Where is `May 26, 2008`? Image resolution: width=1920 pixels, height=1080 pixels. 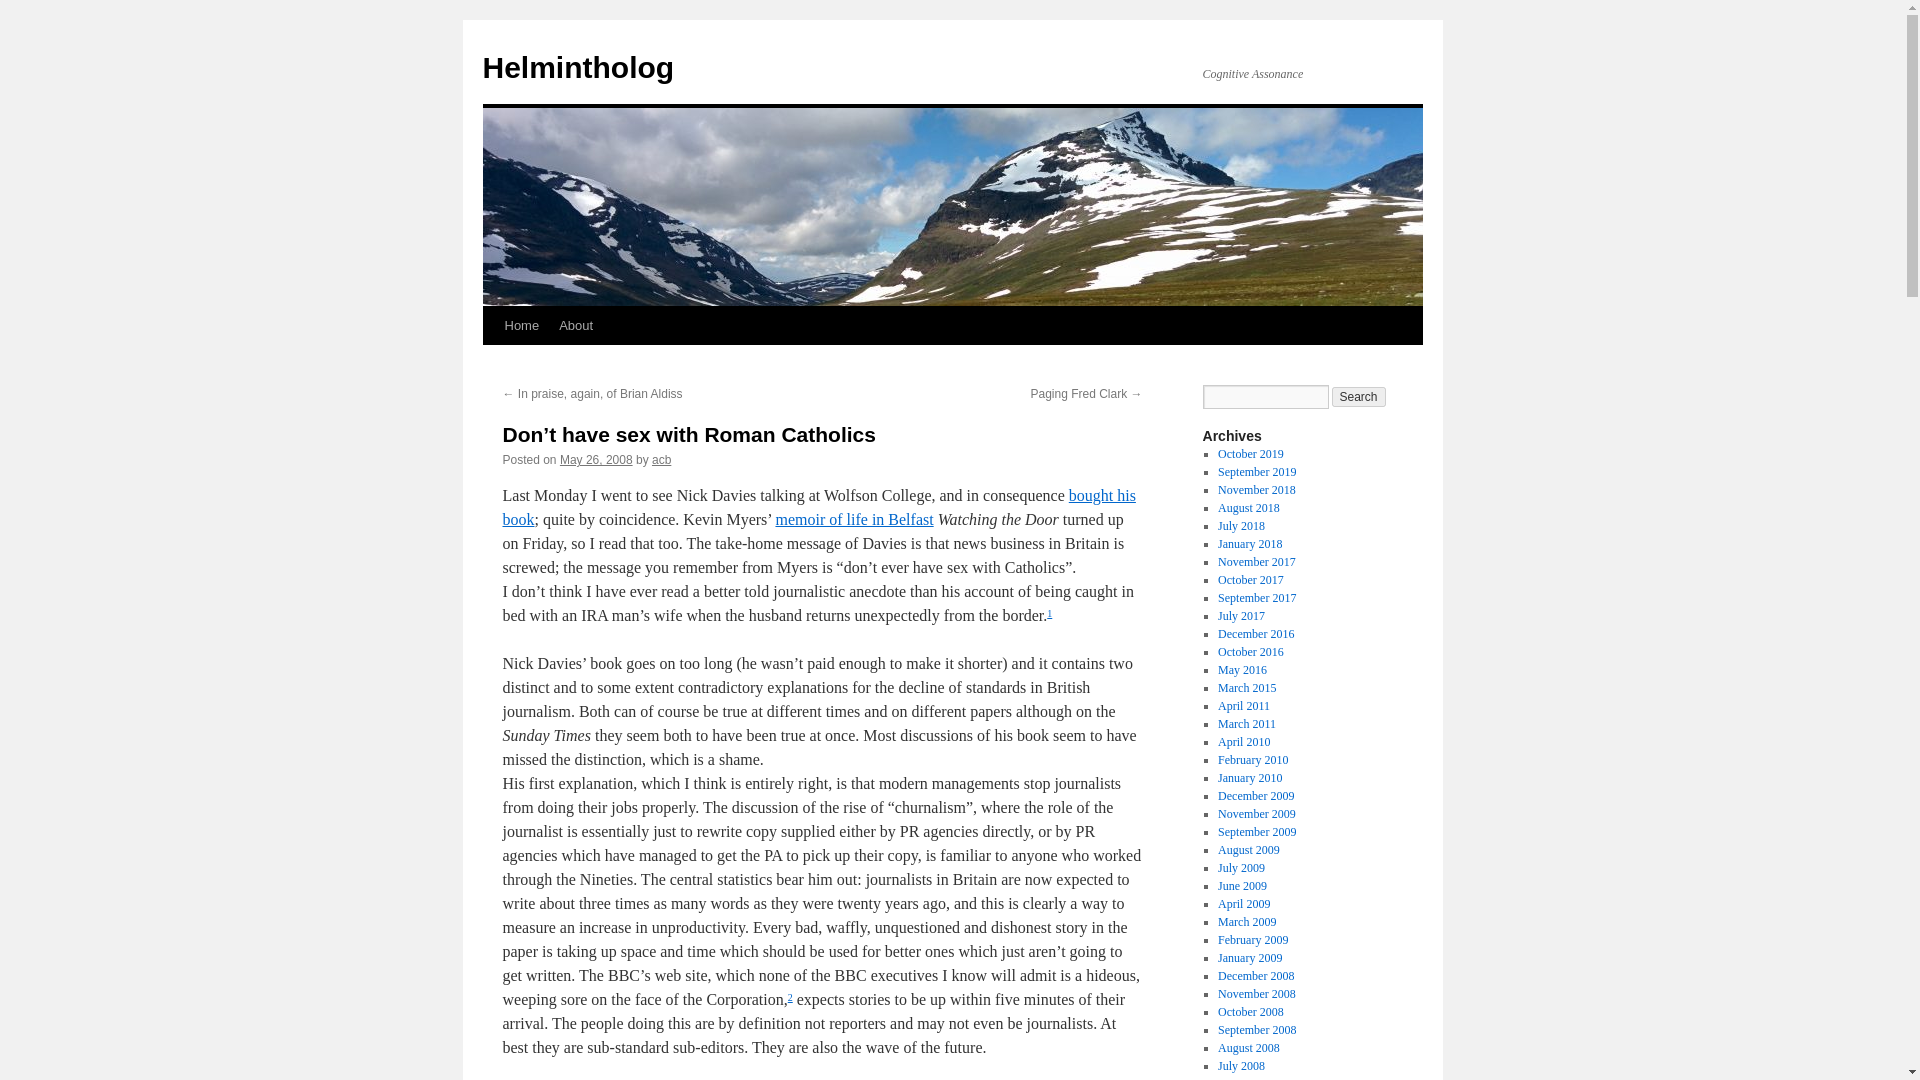
May 26, 2008 is located at coordinates (596, 459).